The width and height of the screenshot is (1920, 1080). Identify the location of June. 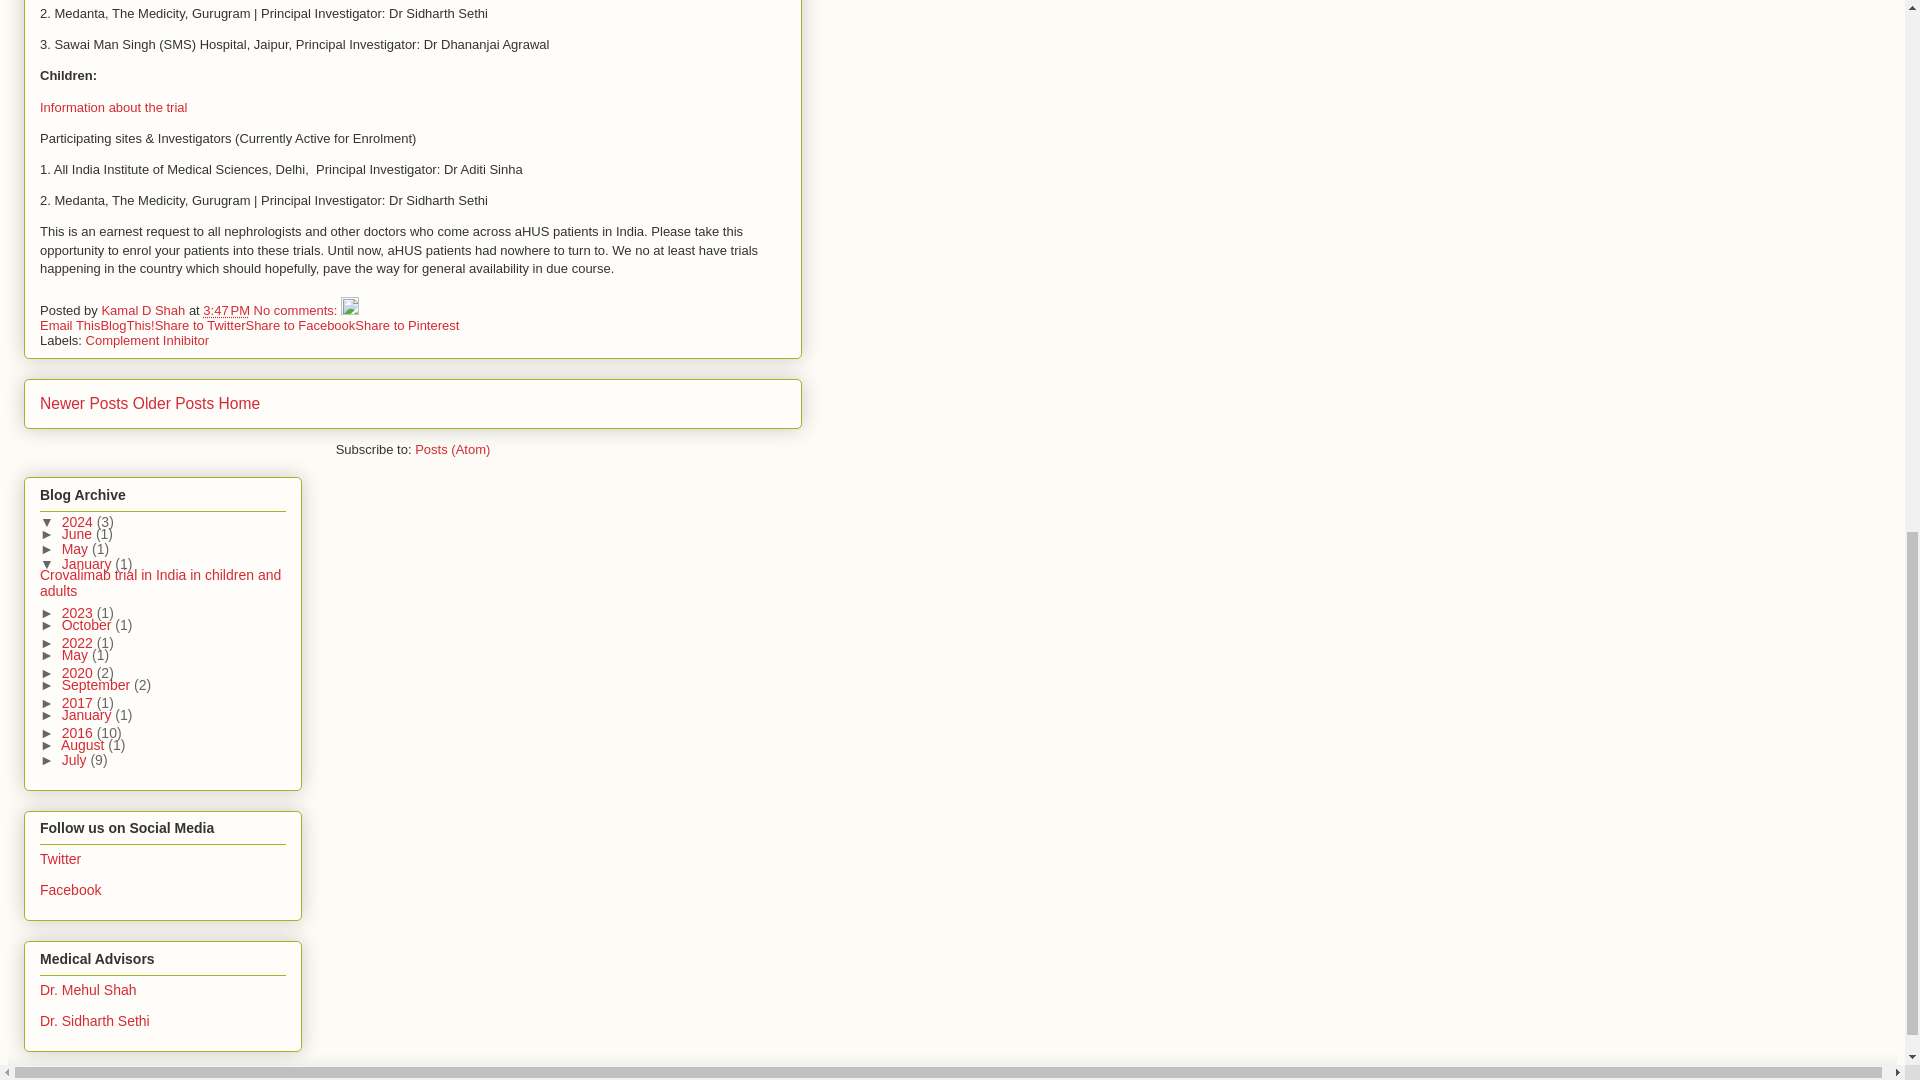
(78, 534).